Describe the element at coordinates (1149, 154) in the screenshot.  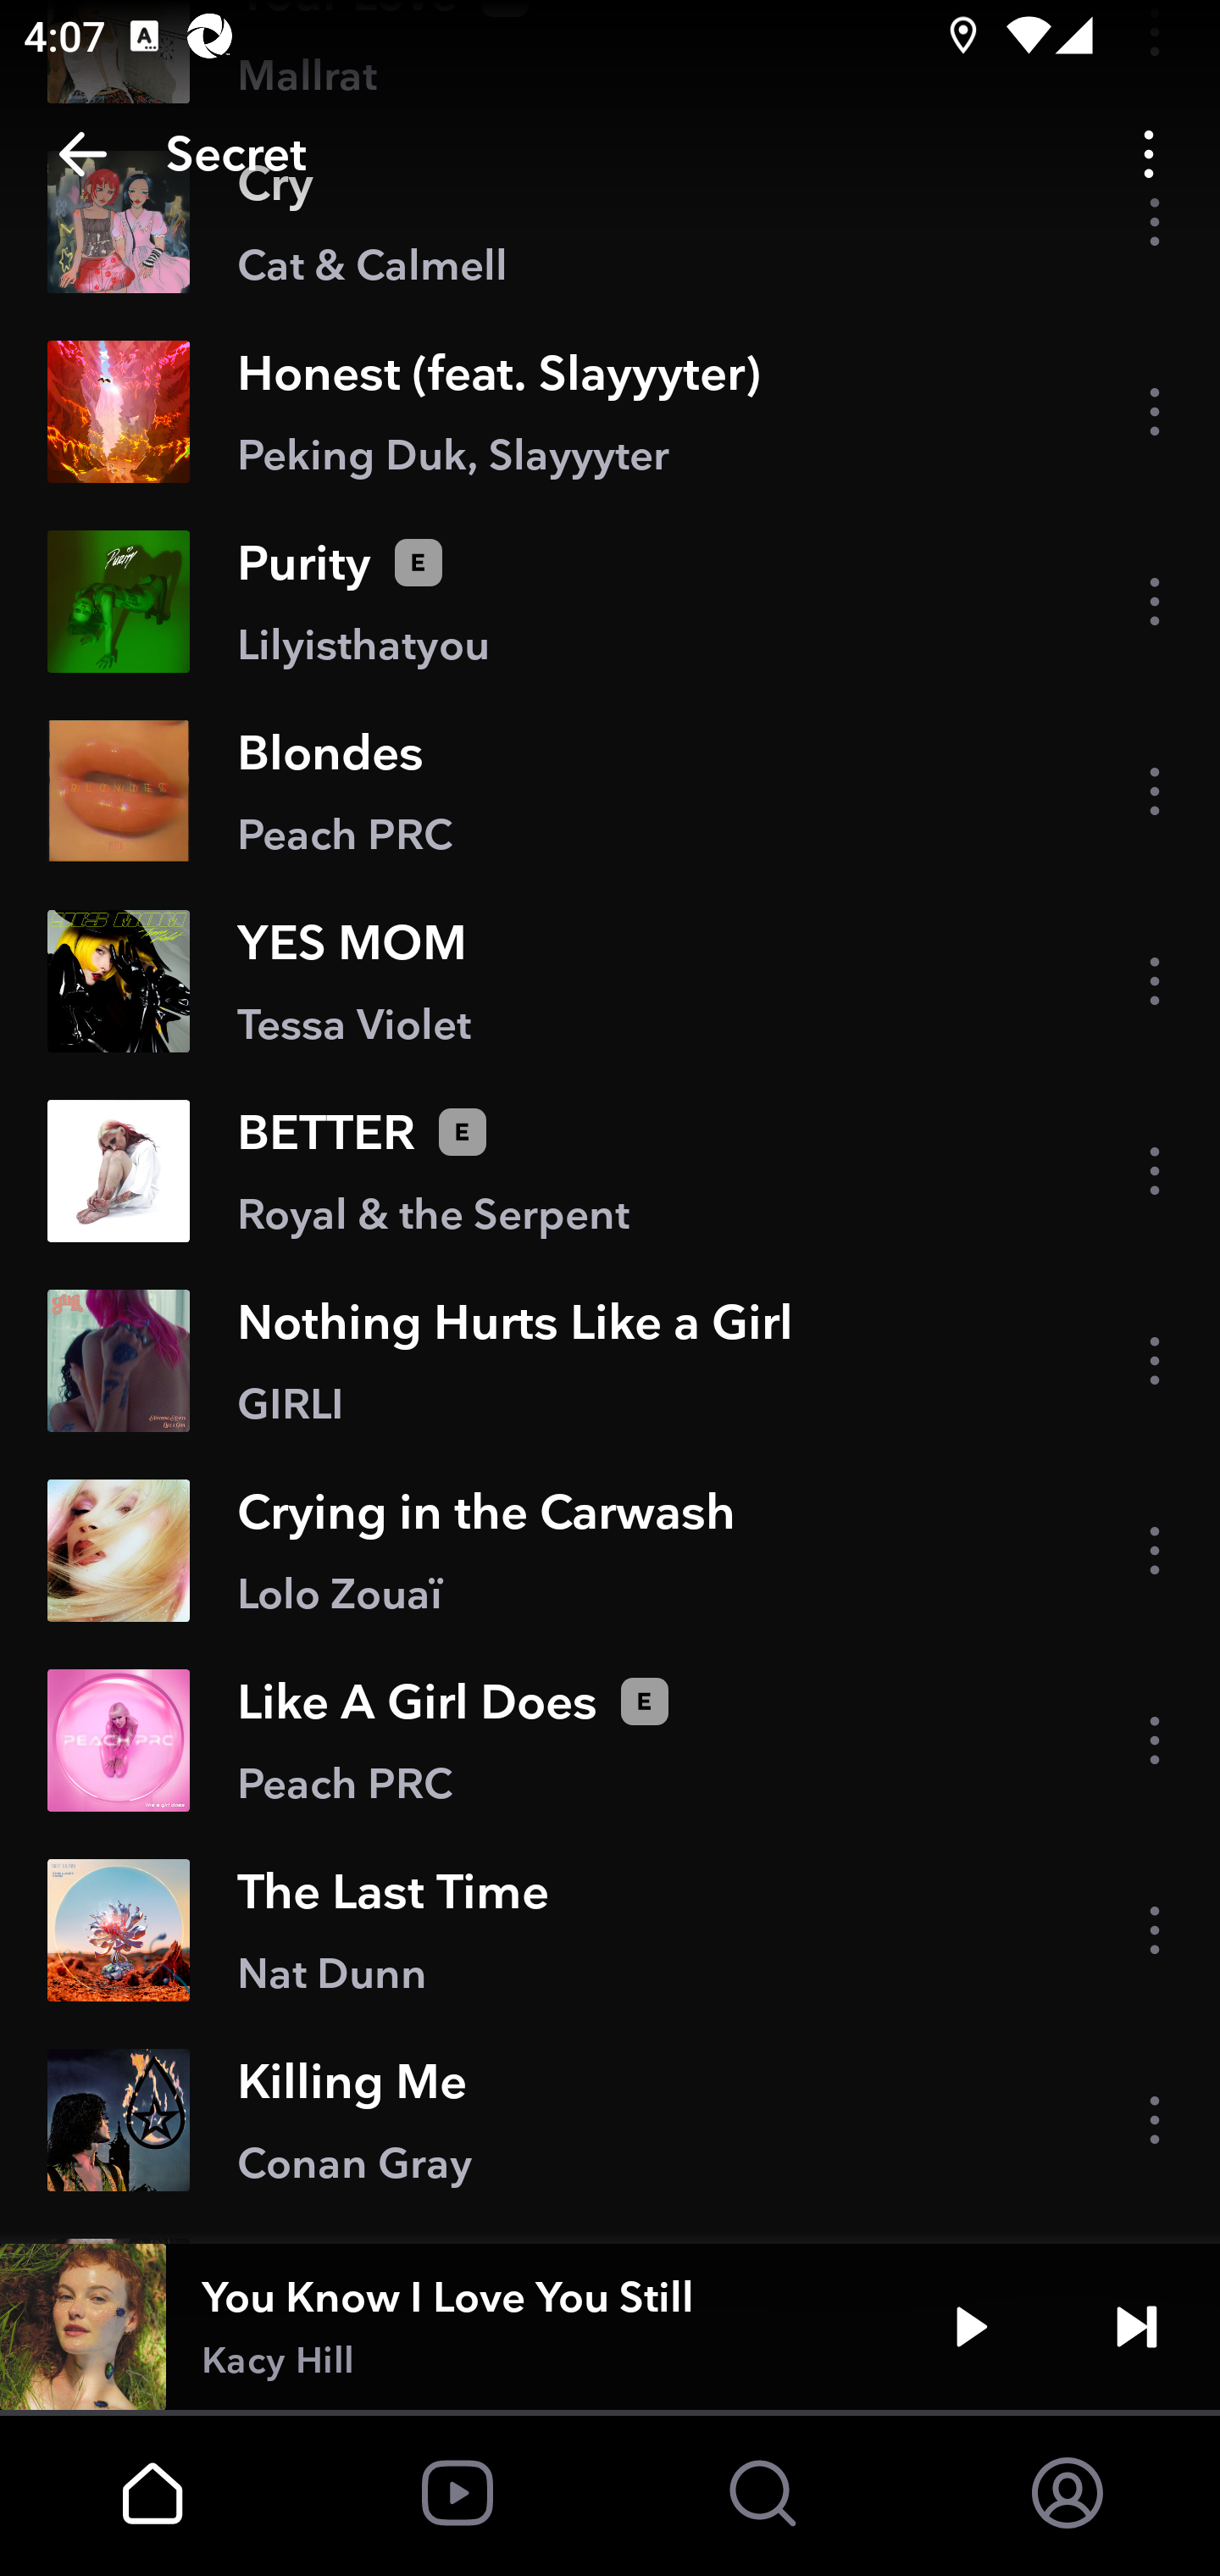
I see `Options` at that location.